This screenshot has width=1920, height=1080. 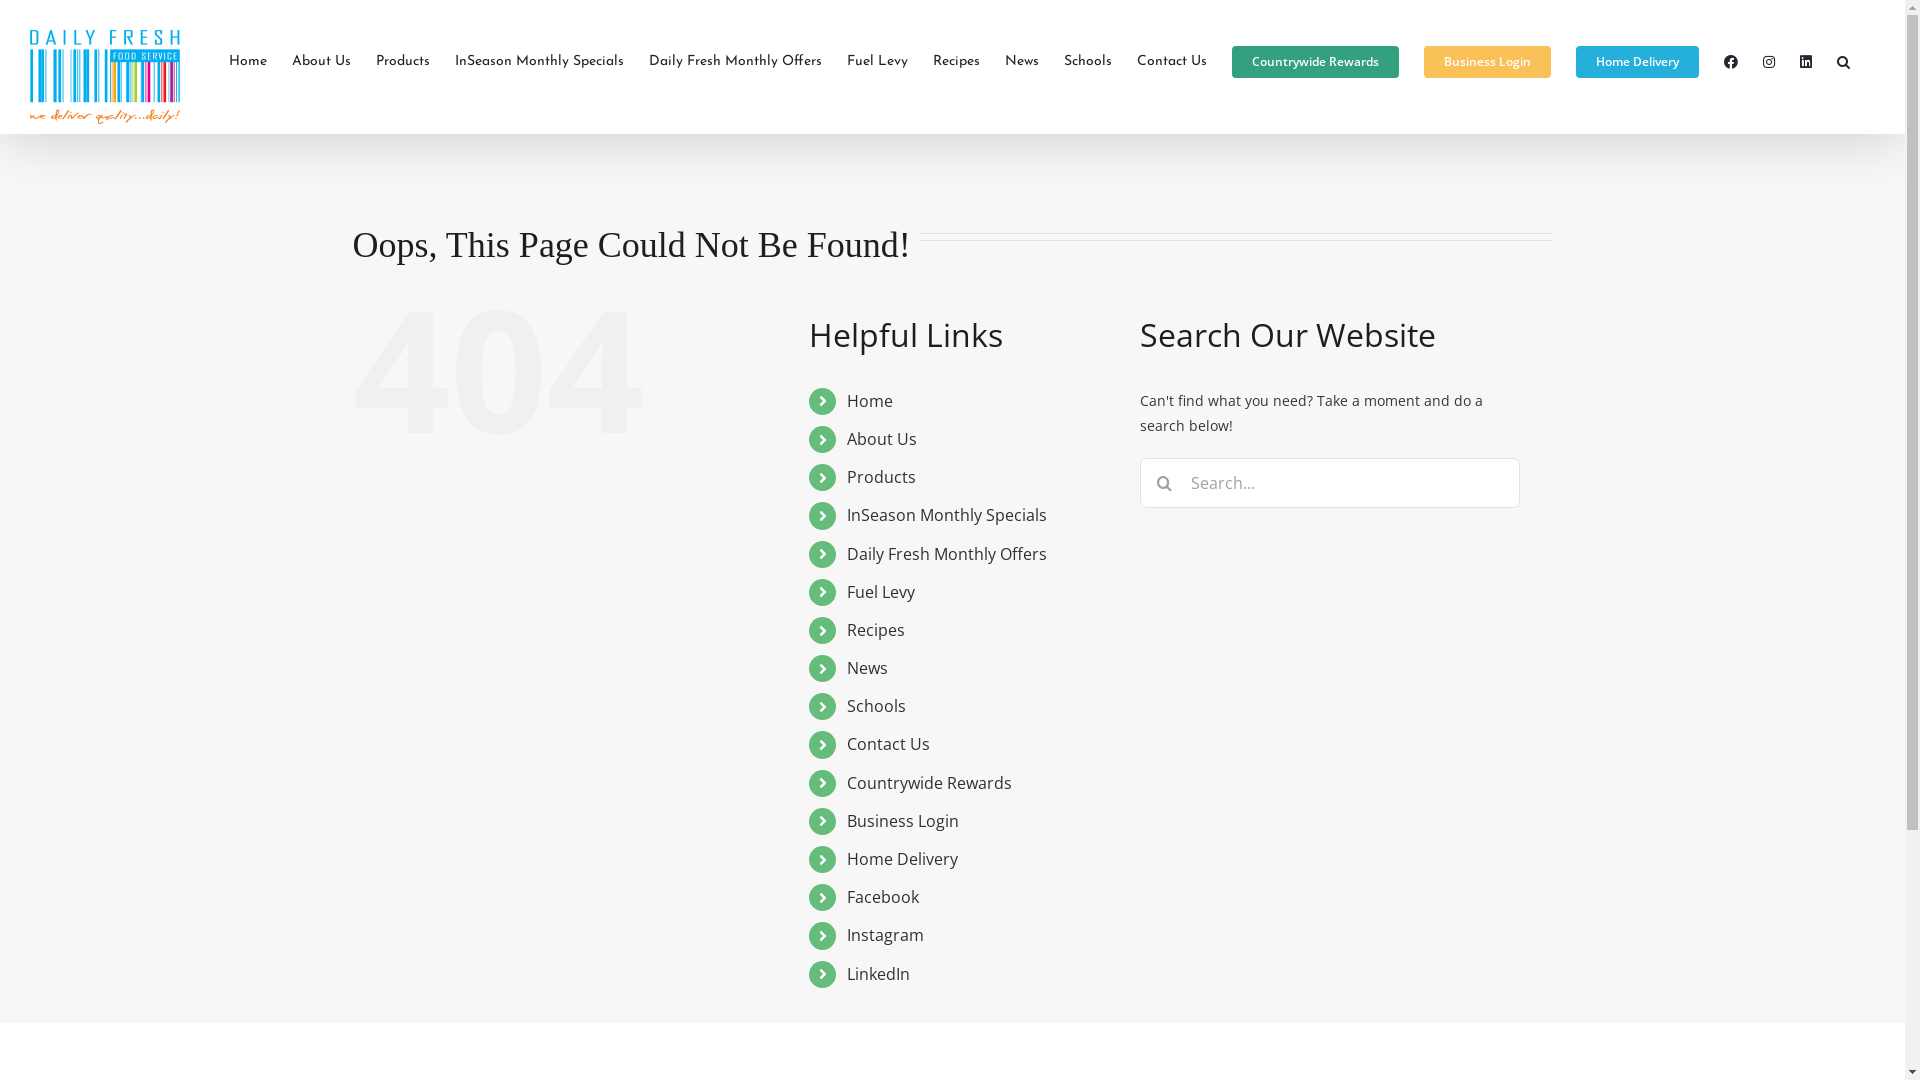 What do you see at coordinates (903, 821) in the screenshot?
I see `Business Login` at bounding box center [903, 821].